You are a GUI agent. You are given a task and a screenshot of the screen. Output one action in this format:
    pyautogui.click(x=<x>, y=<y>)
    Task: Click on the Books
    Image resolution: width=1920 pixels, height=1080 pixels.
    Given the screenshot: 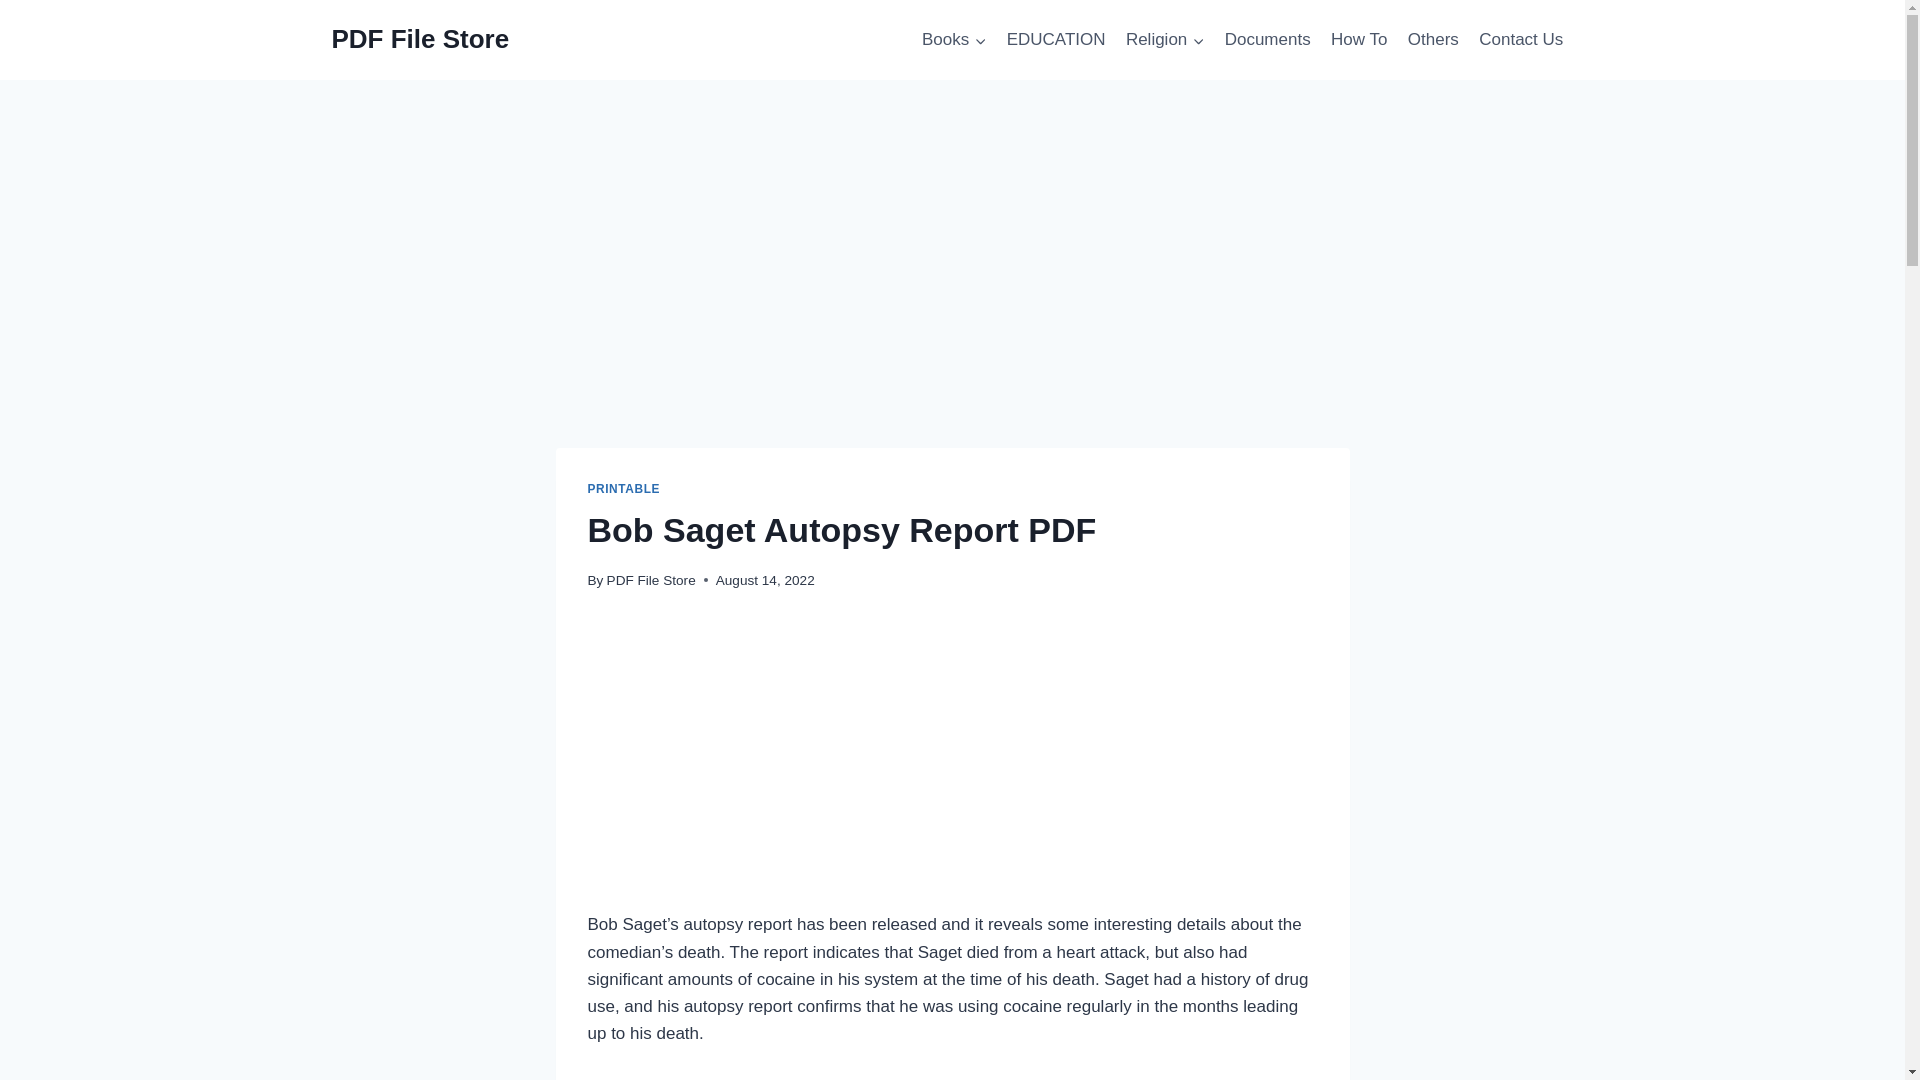 What is the action you would take?
    pyautogui.click(x=954, y=40)
    